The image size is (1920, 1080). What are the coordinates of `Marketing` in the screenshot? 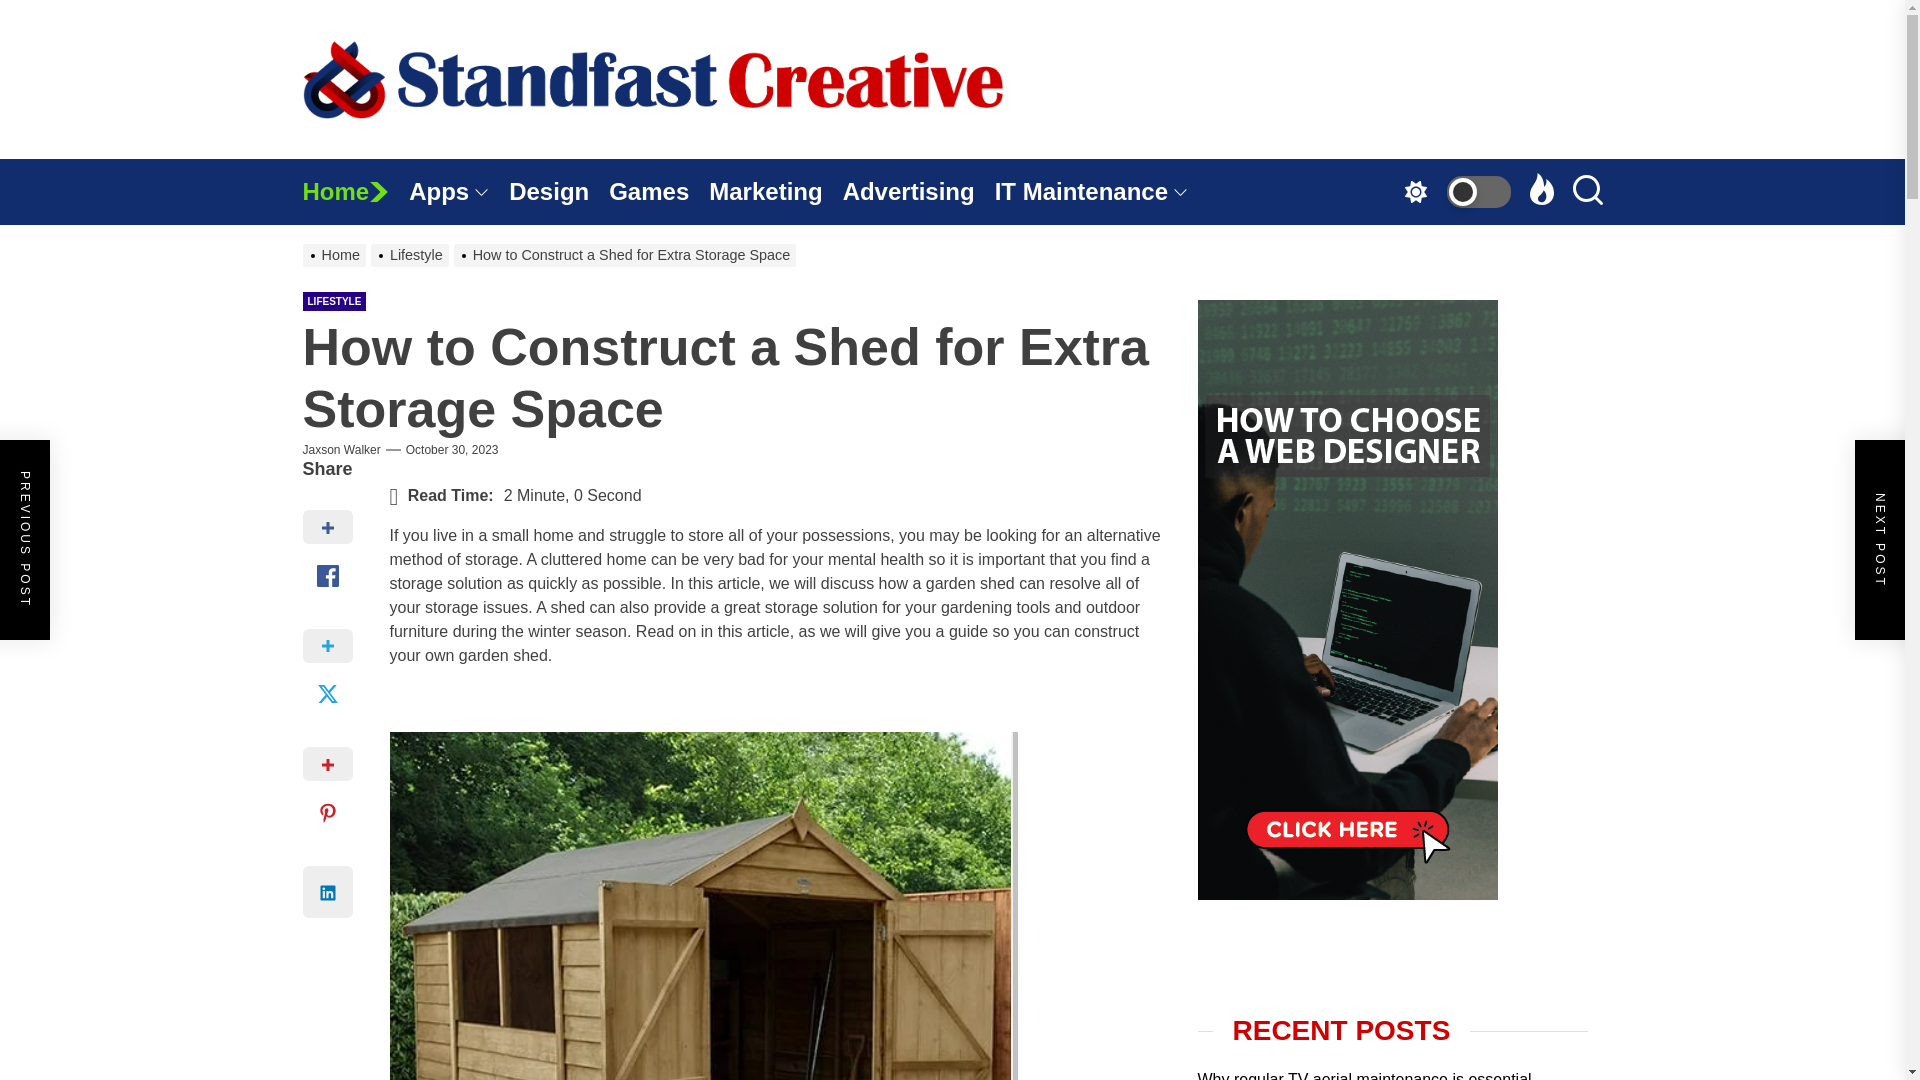 It's located at (775, 191).